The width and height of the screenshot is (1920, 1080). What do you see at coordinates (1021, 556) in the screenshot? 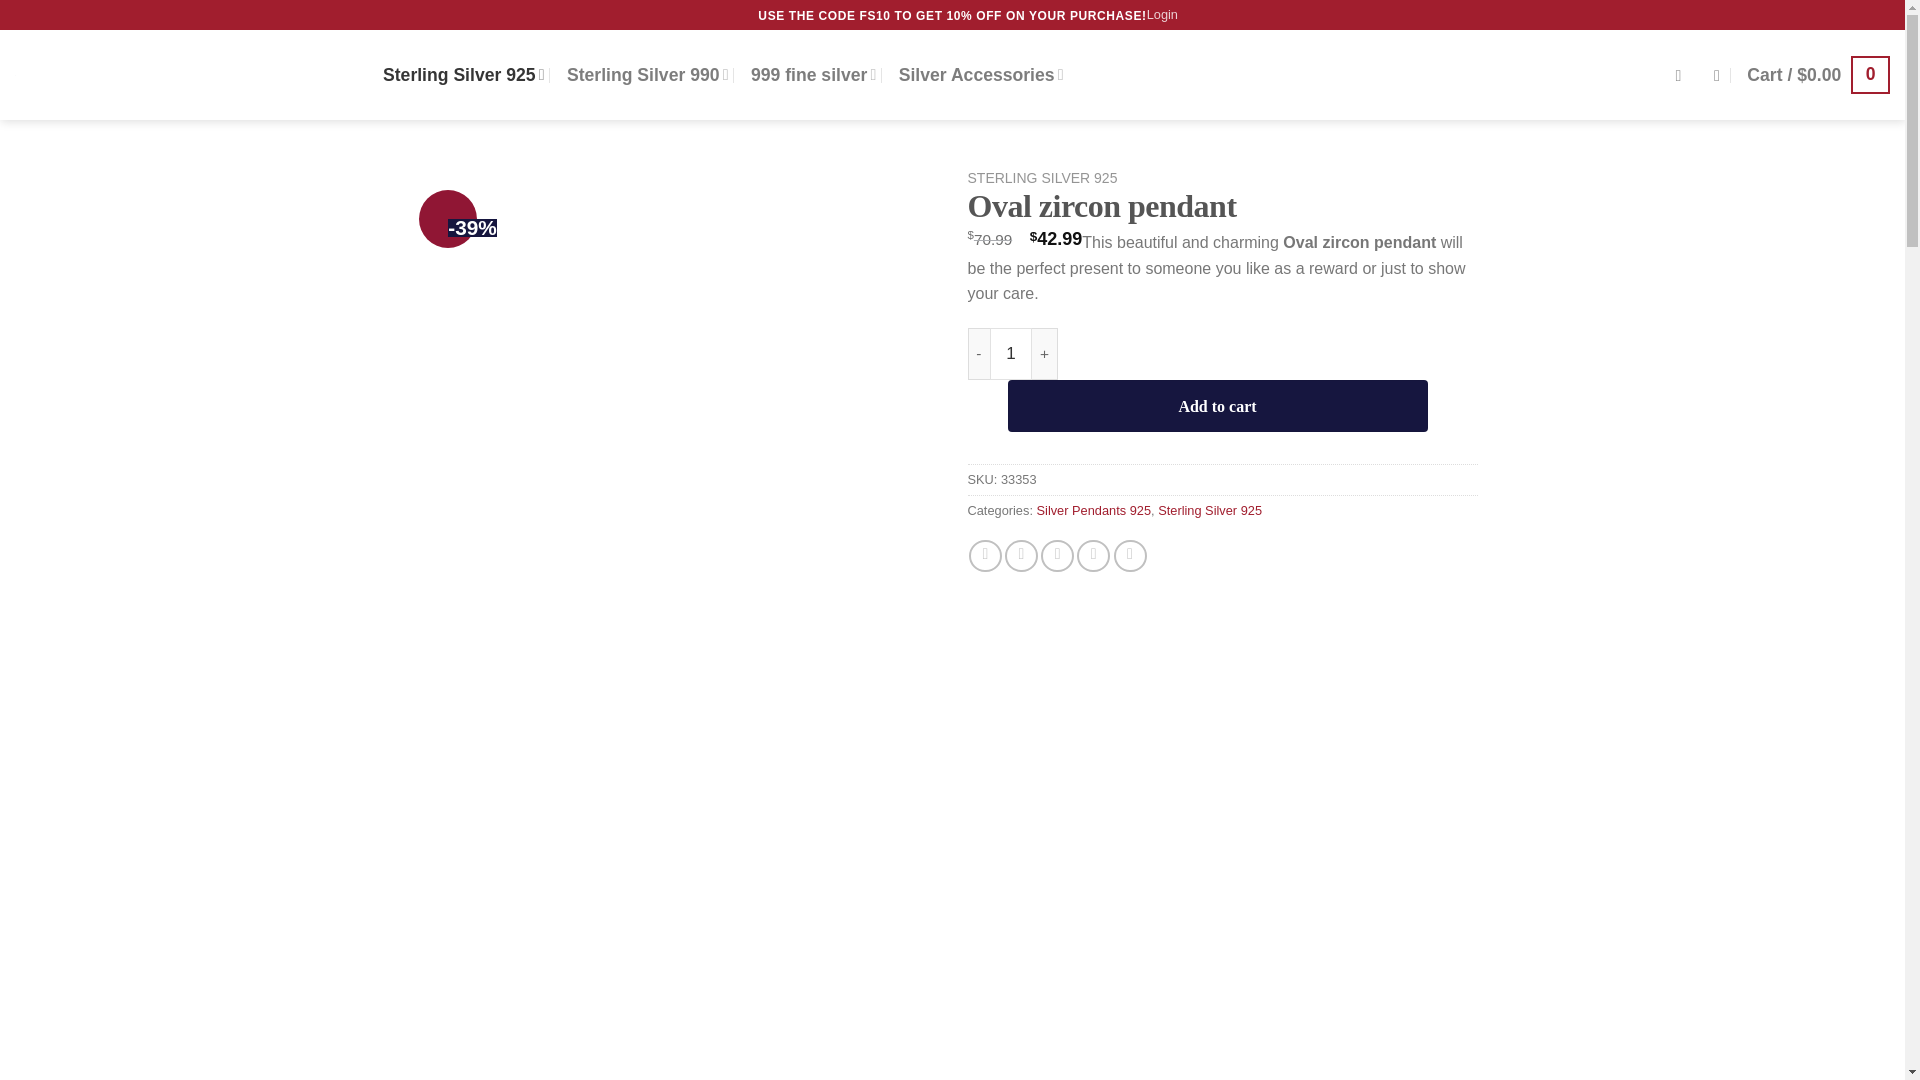
I see `Share on Twitter` at bounding box center [1021, 556].